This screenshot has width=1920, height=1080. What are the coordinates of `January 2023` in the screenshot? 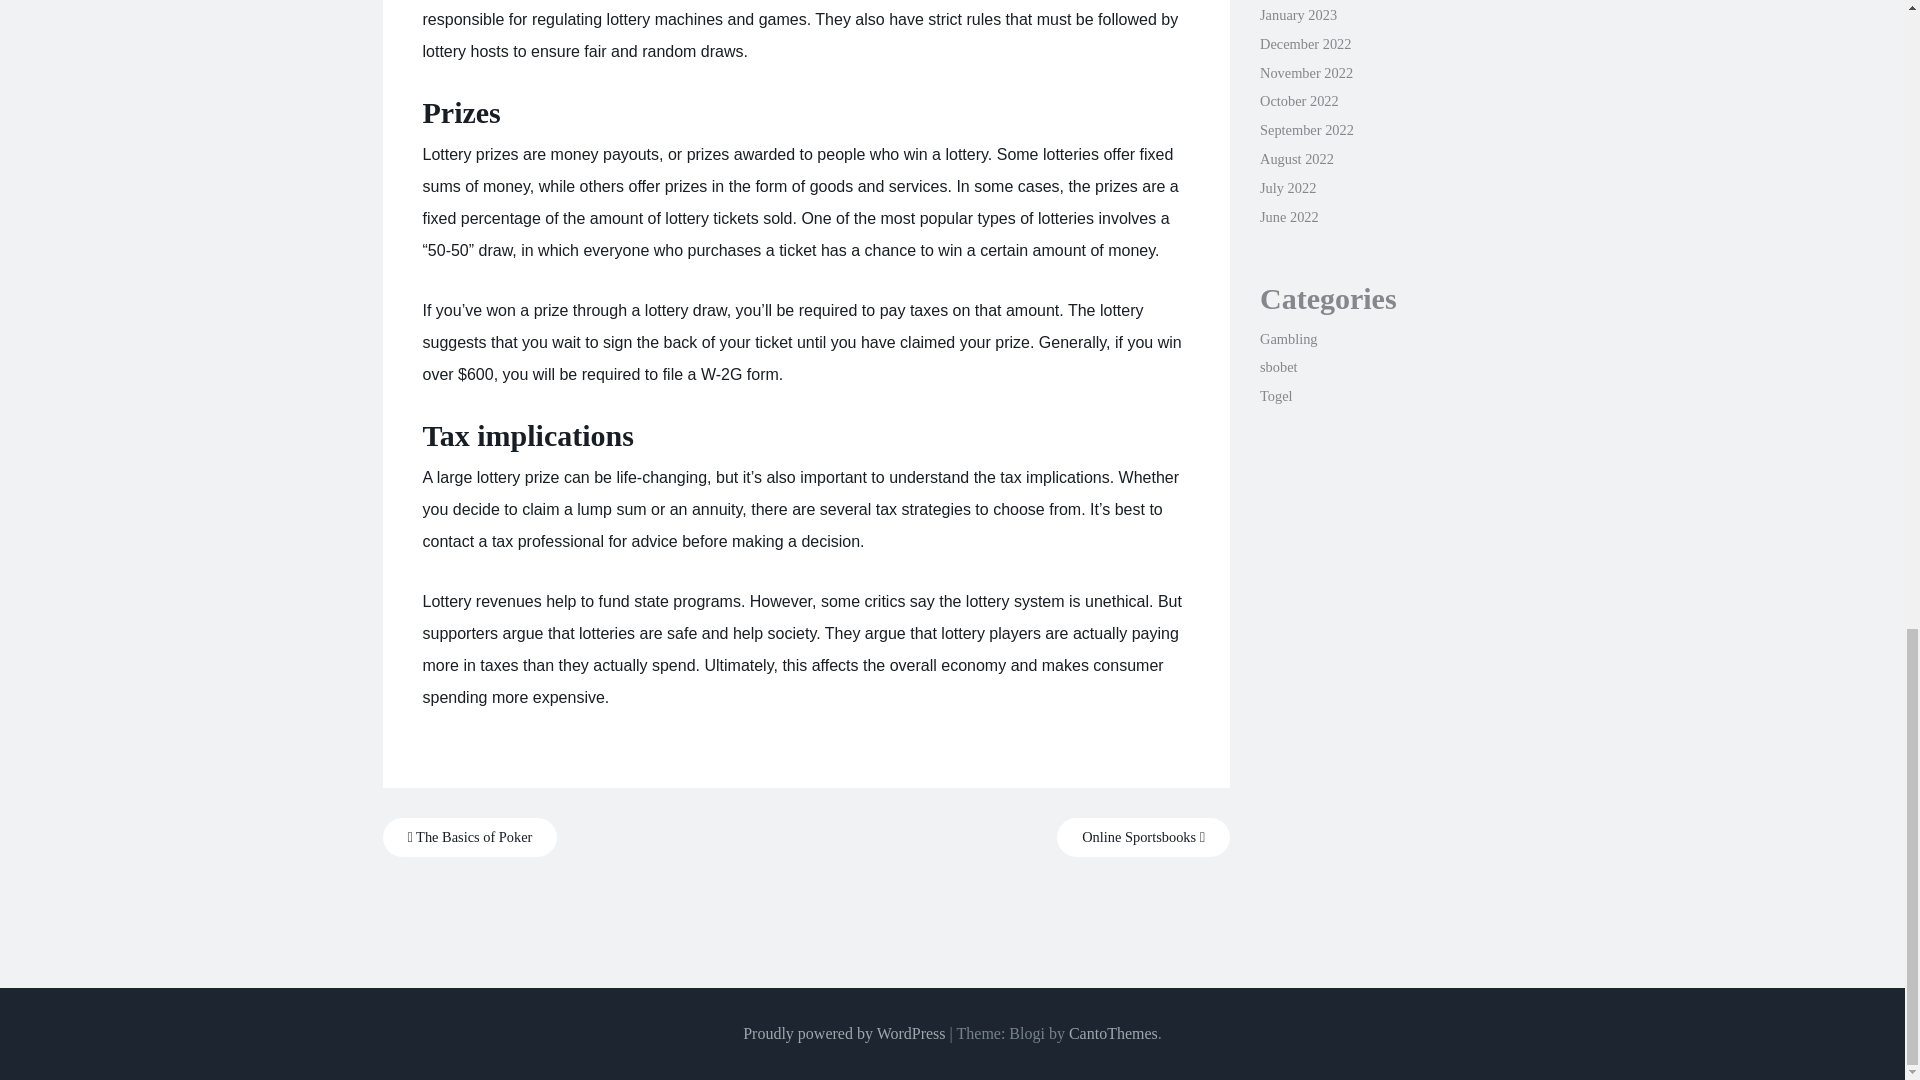 It's located at (1298, 14).